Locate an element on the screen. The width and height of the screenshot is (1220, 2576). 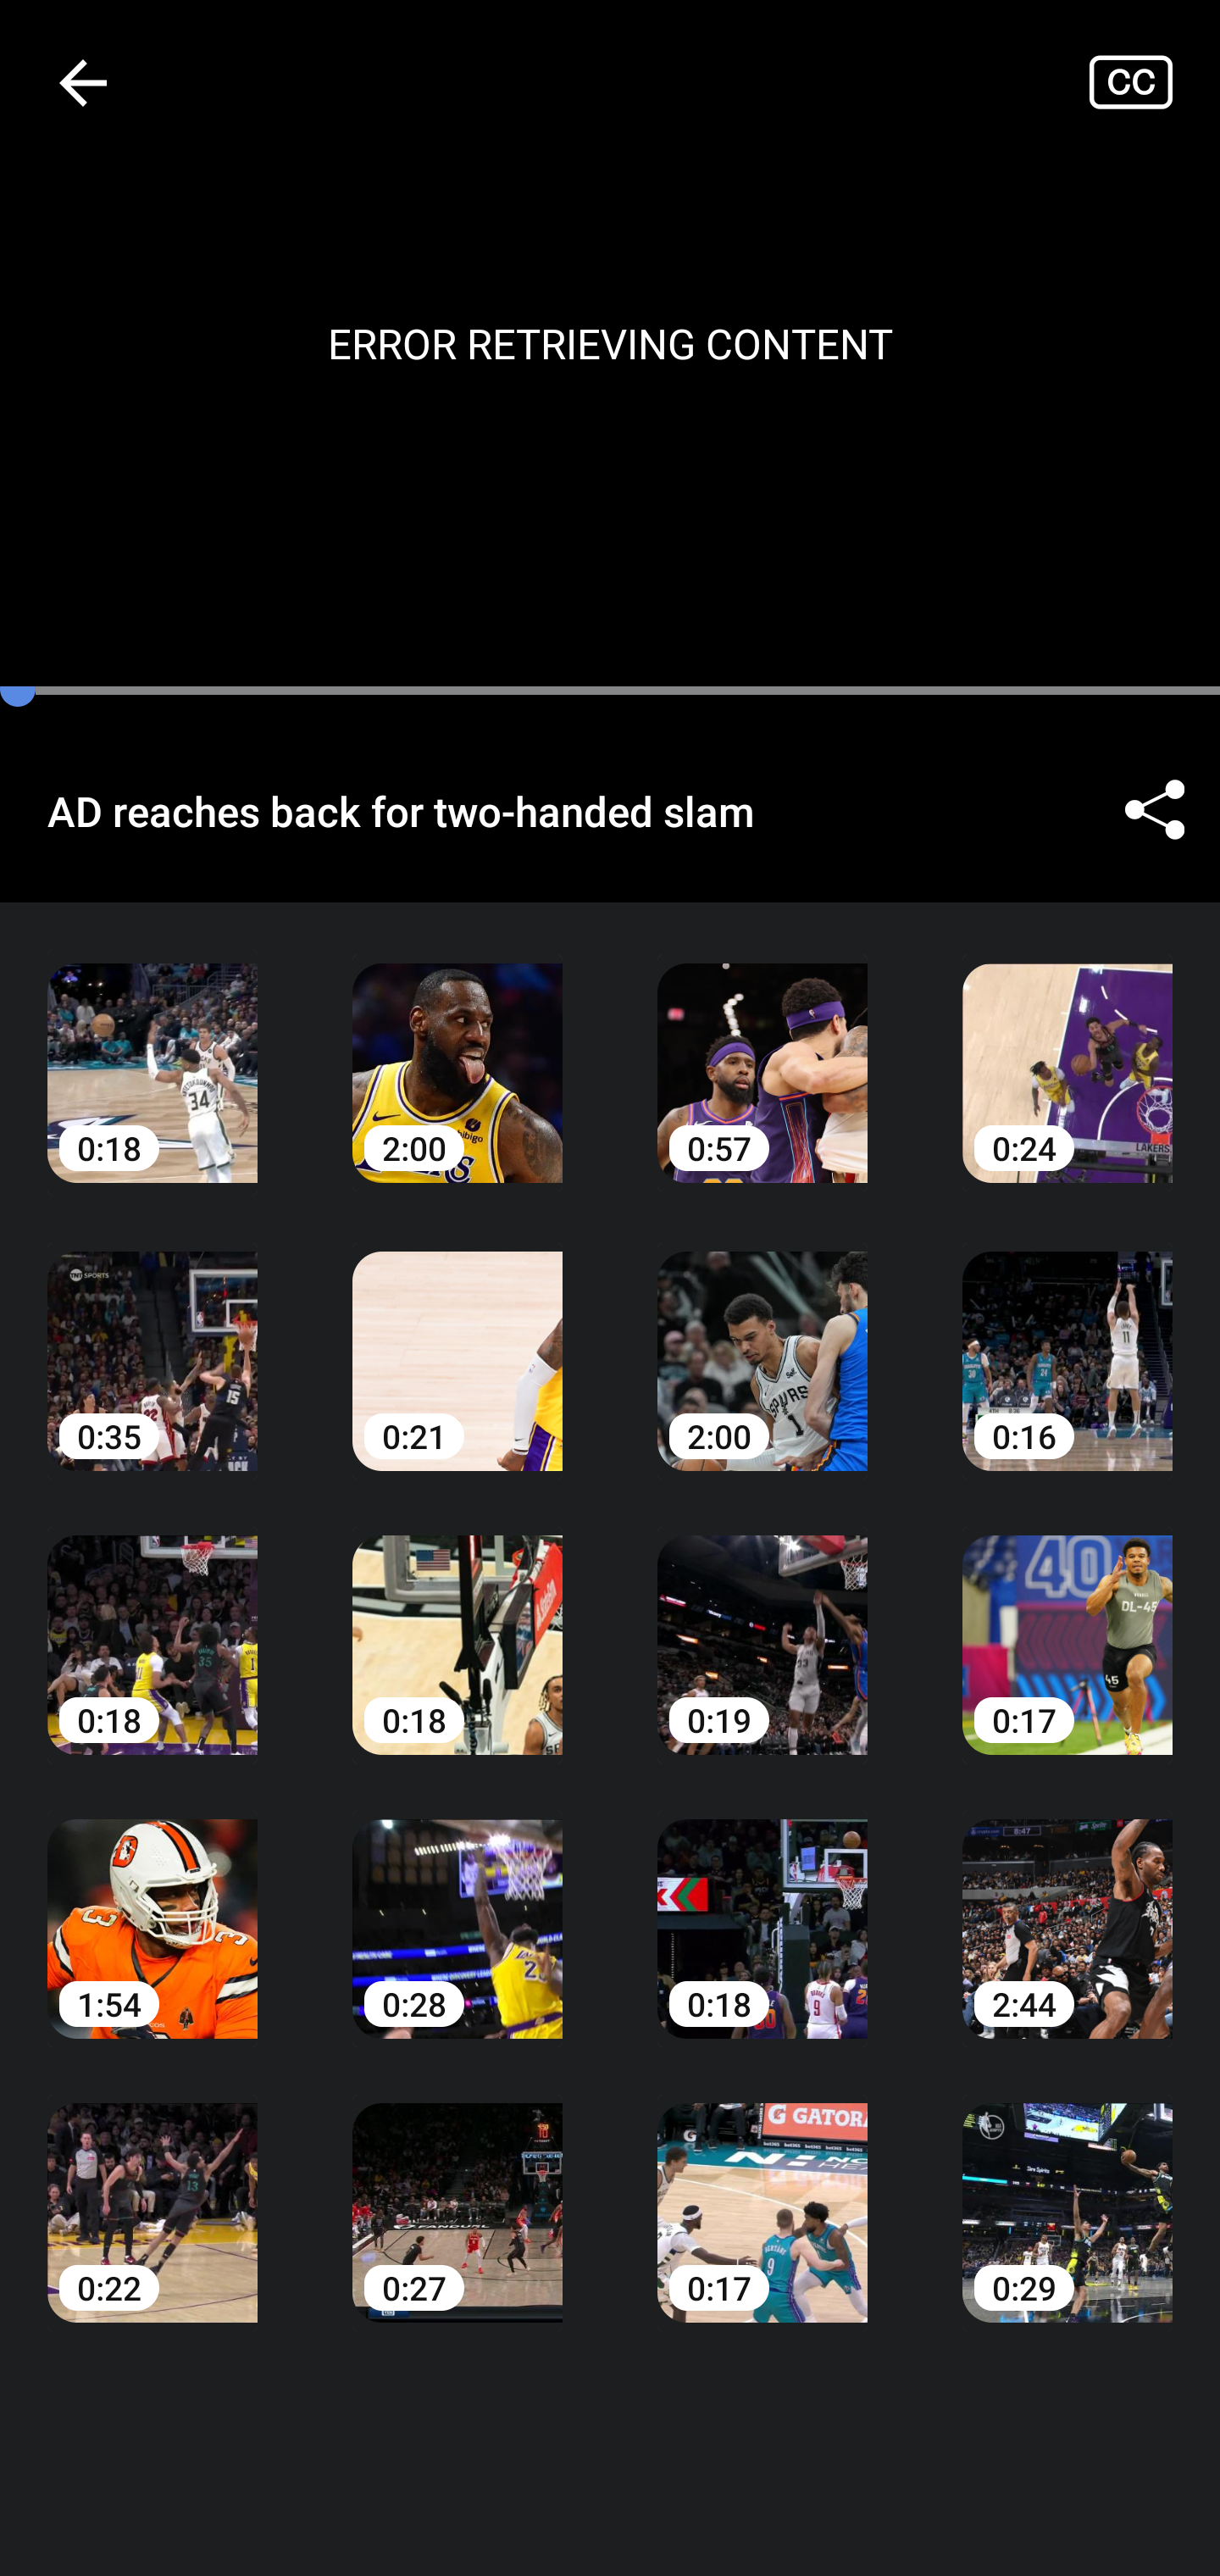
0:21 is located at coordinates (457, 1336).